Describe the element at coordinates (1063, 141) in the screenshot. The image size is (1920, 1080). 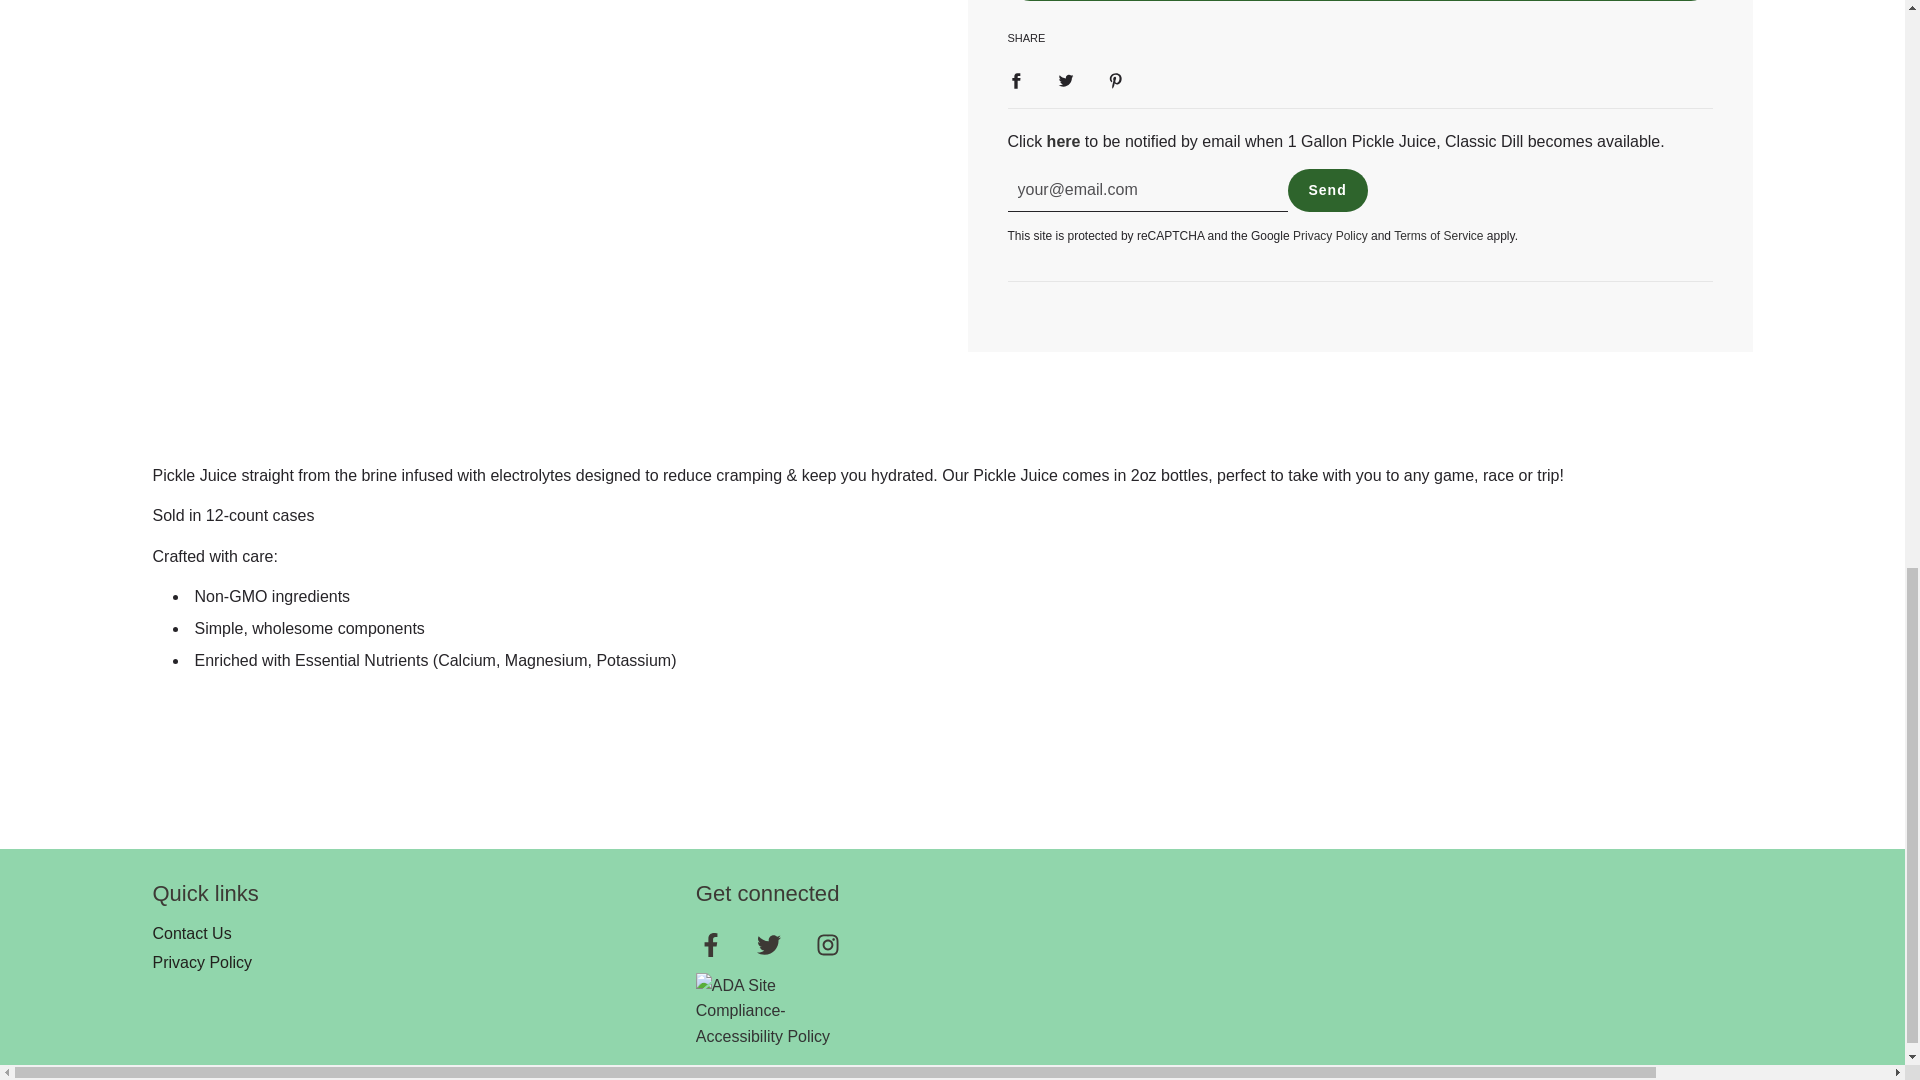
I see `here` at that location.